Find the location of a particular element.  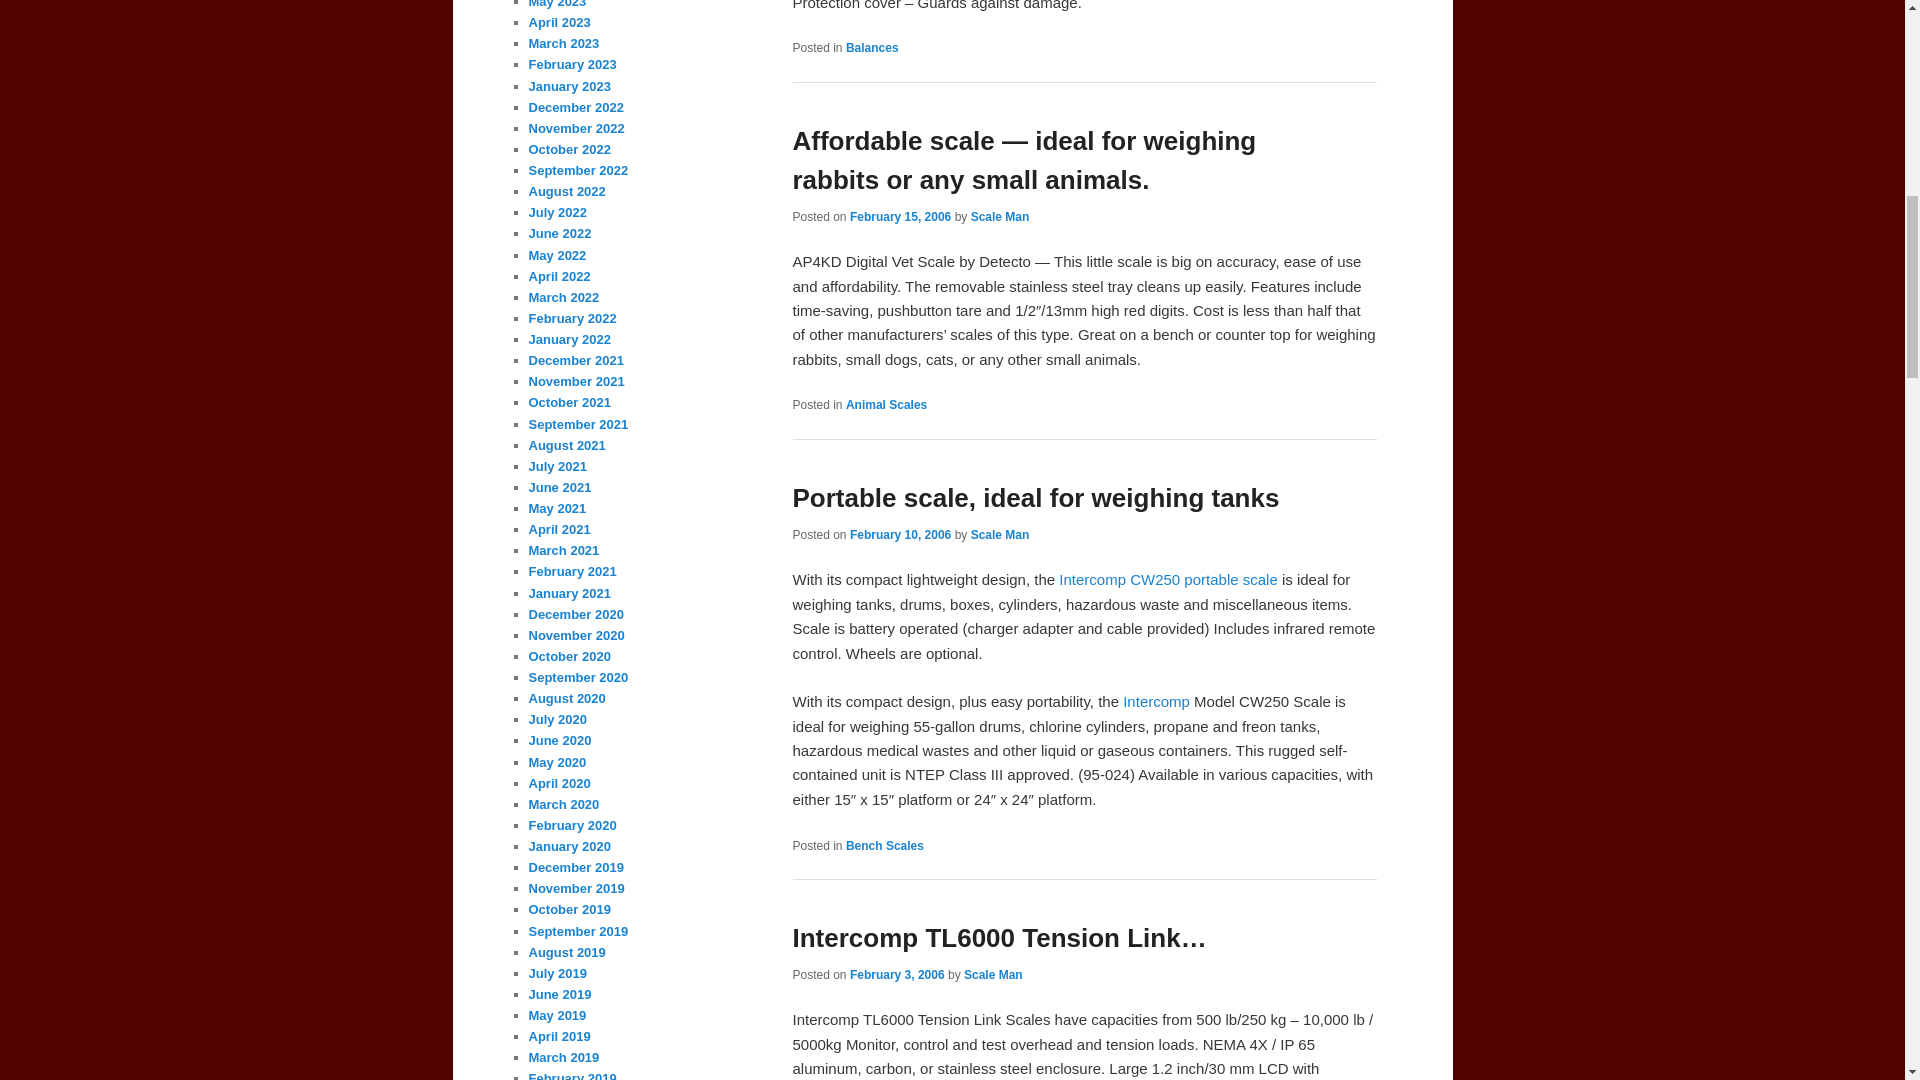

10:14 am is located at coordinates (900, 216).